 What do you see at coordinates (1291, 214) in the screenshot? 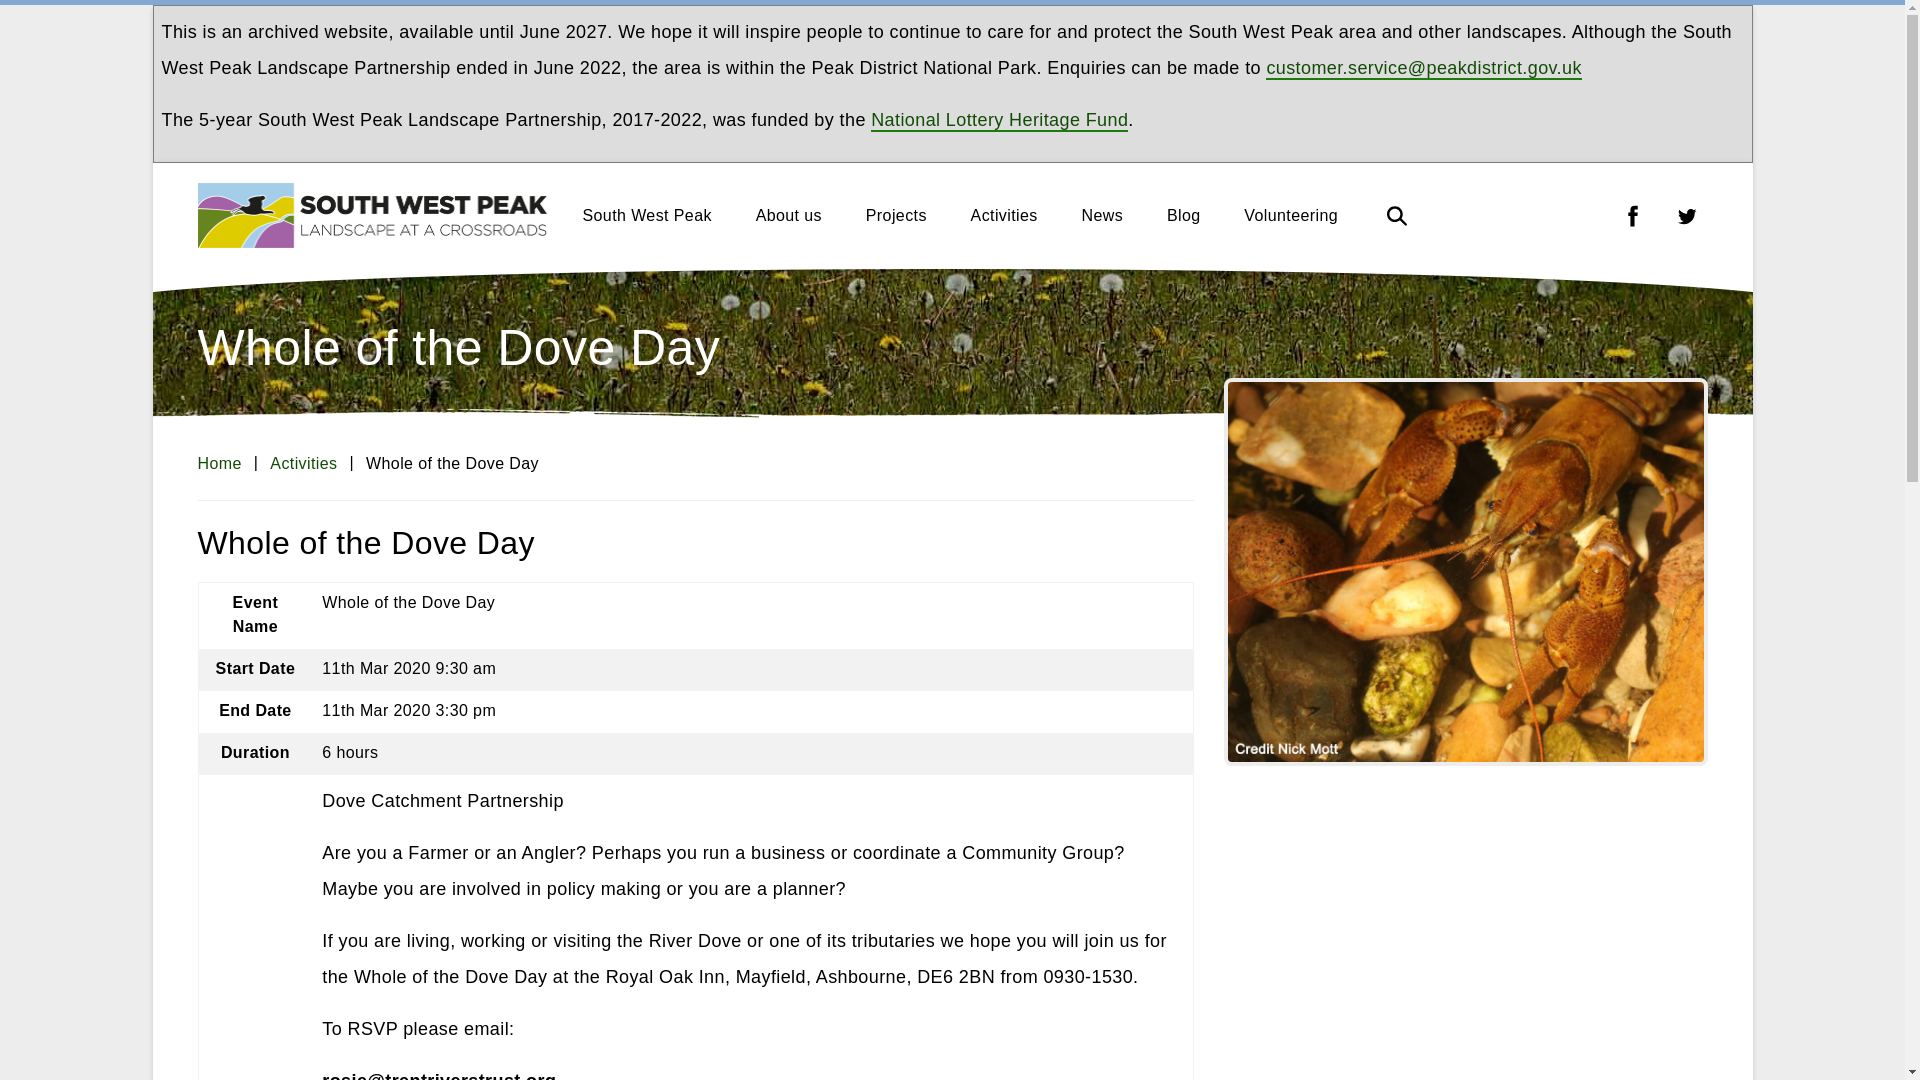
I see `Volunteering` at bounding box center [1291, 214].